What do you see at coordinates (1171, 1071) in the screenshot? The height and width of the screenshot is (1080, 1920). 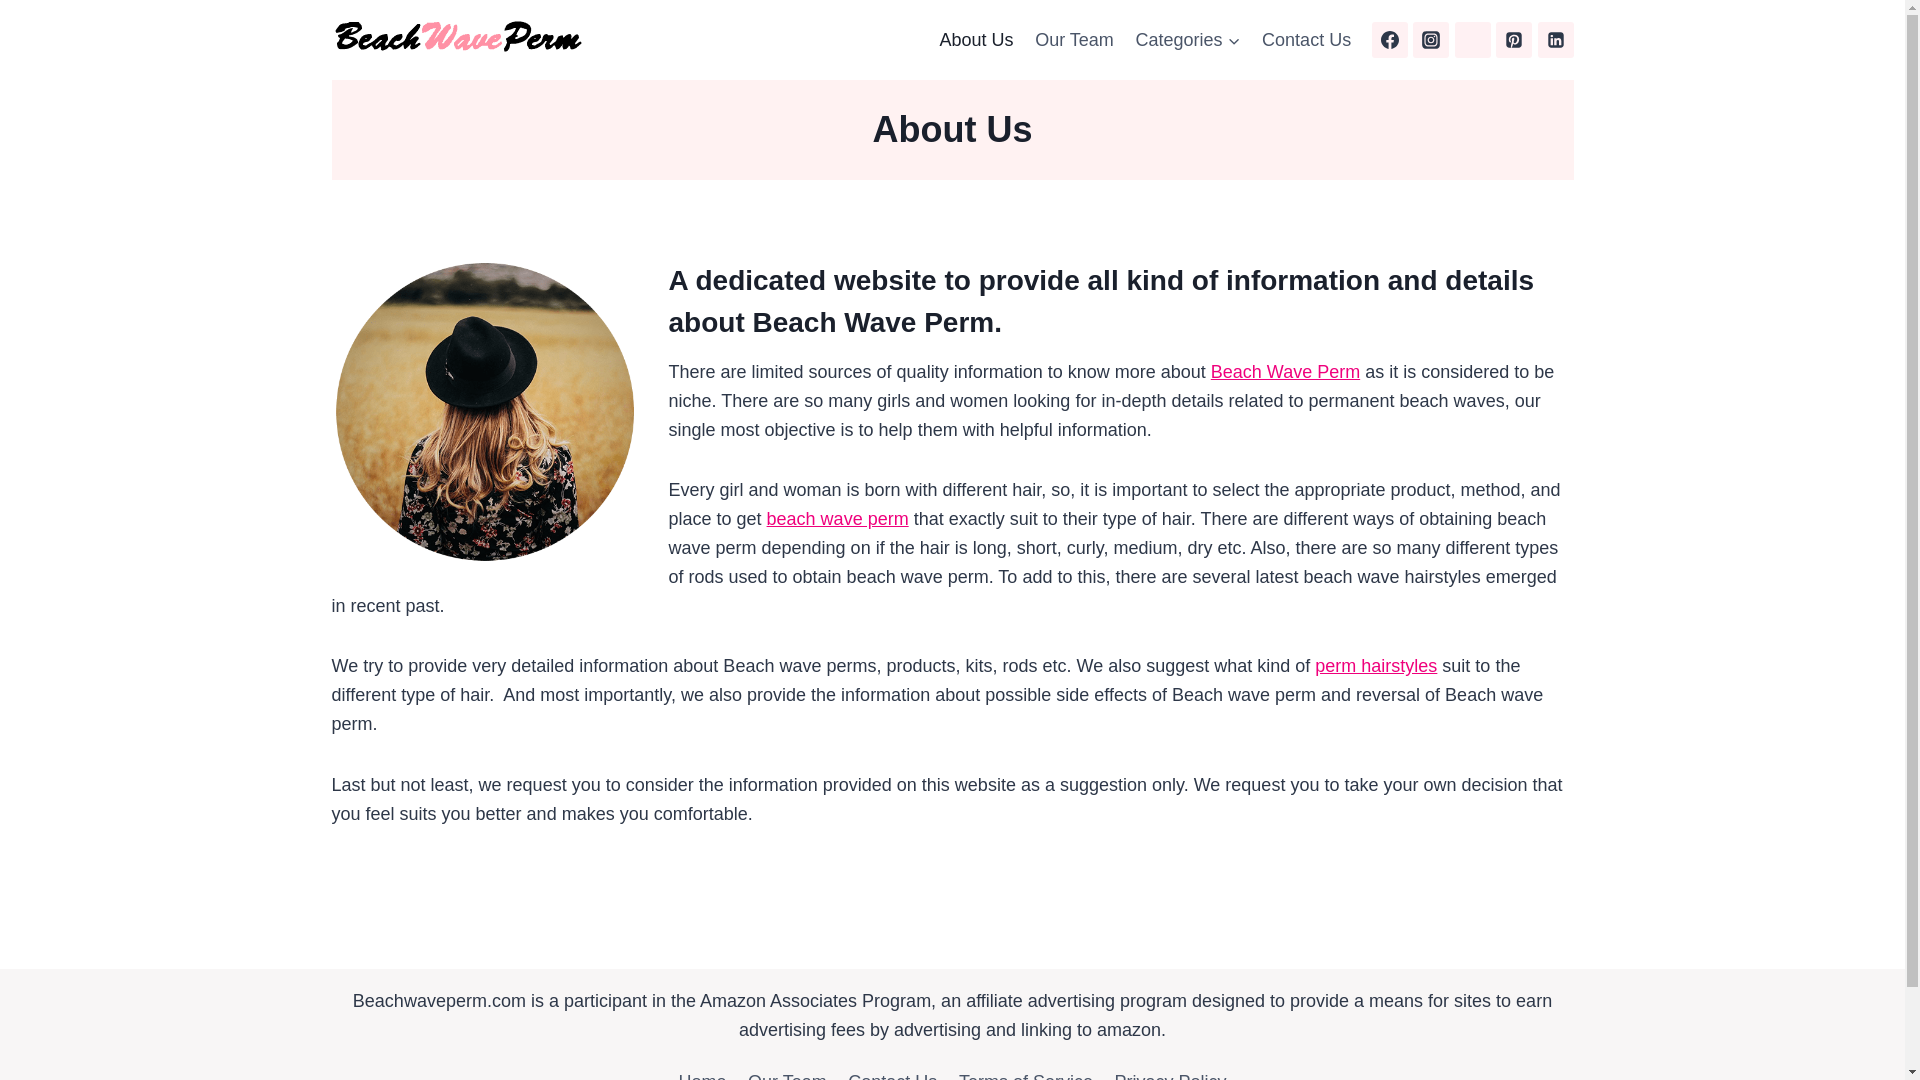 I see `Privacy Policy` at bounding box center [1171, 1071].